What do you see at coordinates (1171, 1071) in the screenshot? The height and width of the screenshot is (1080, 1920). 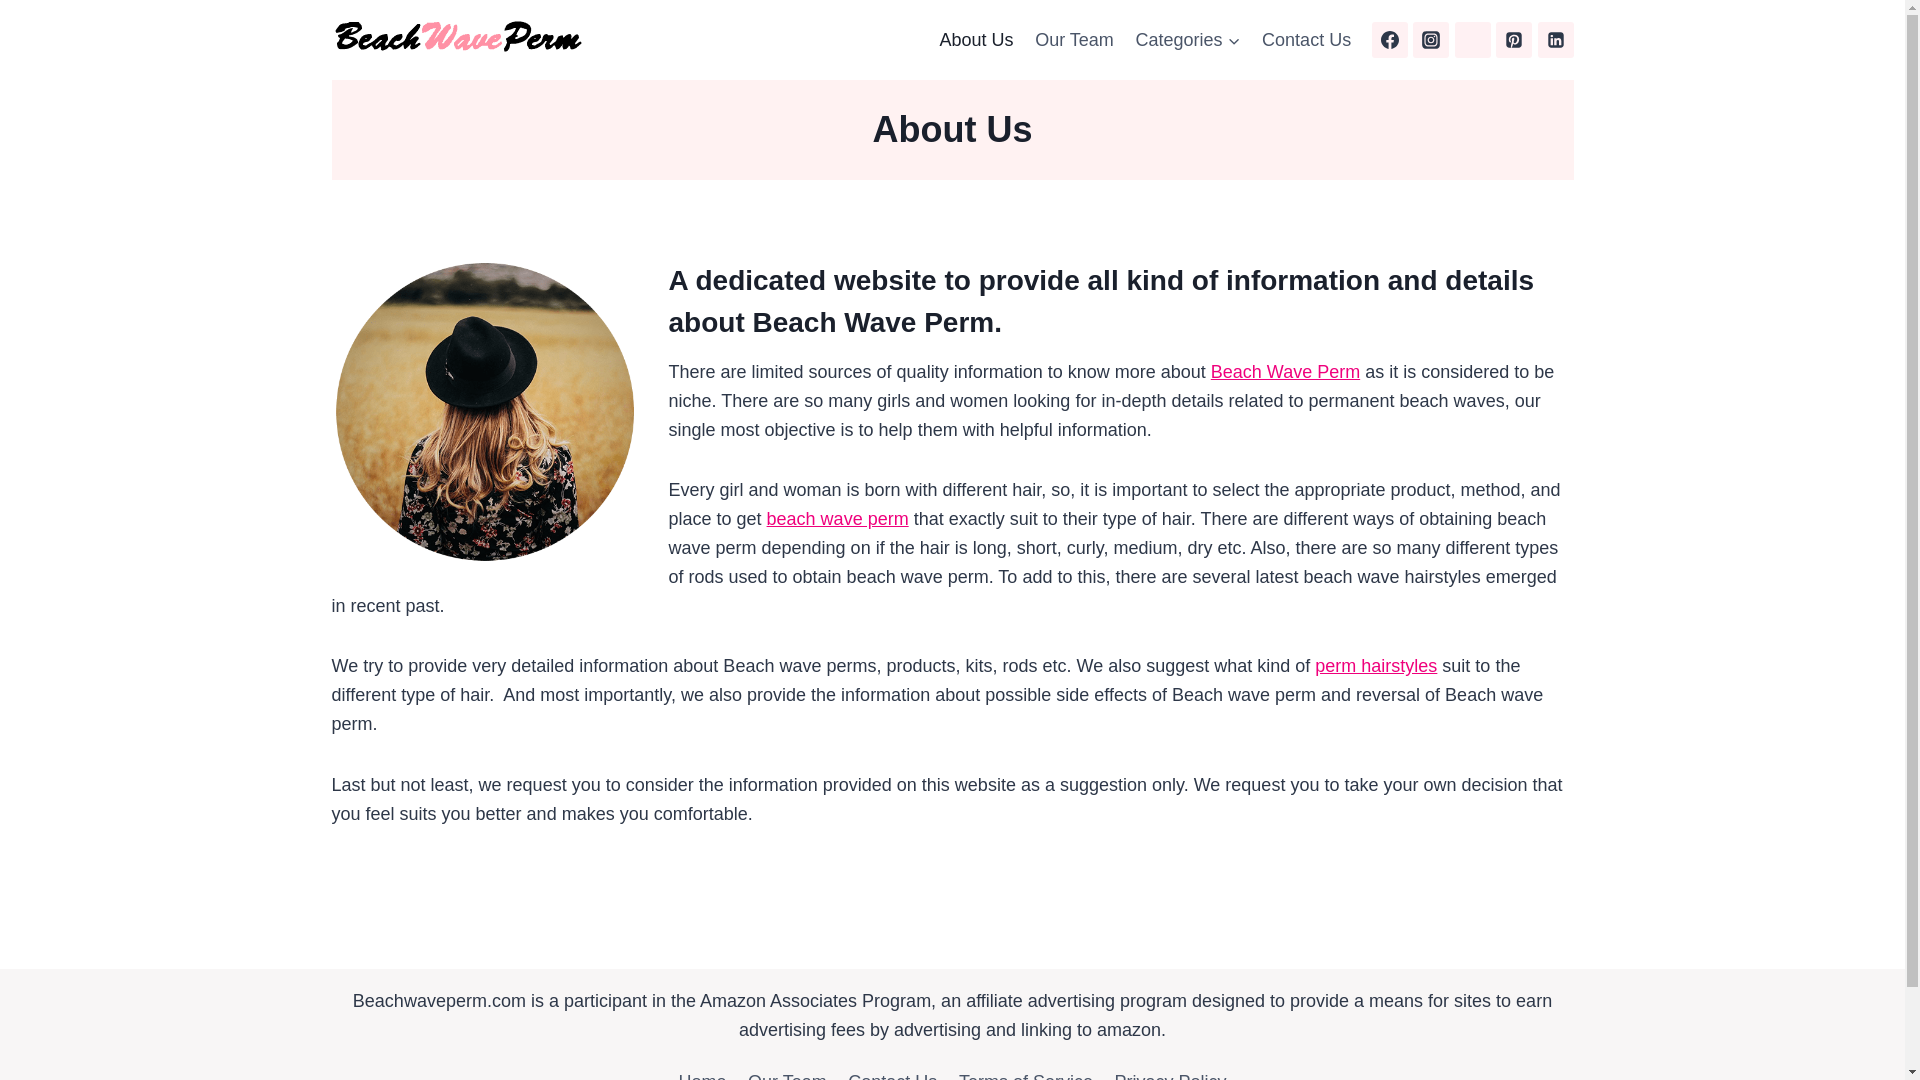 I see `Privacy Policy` at bounding box center [1171, 1071].